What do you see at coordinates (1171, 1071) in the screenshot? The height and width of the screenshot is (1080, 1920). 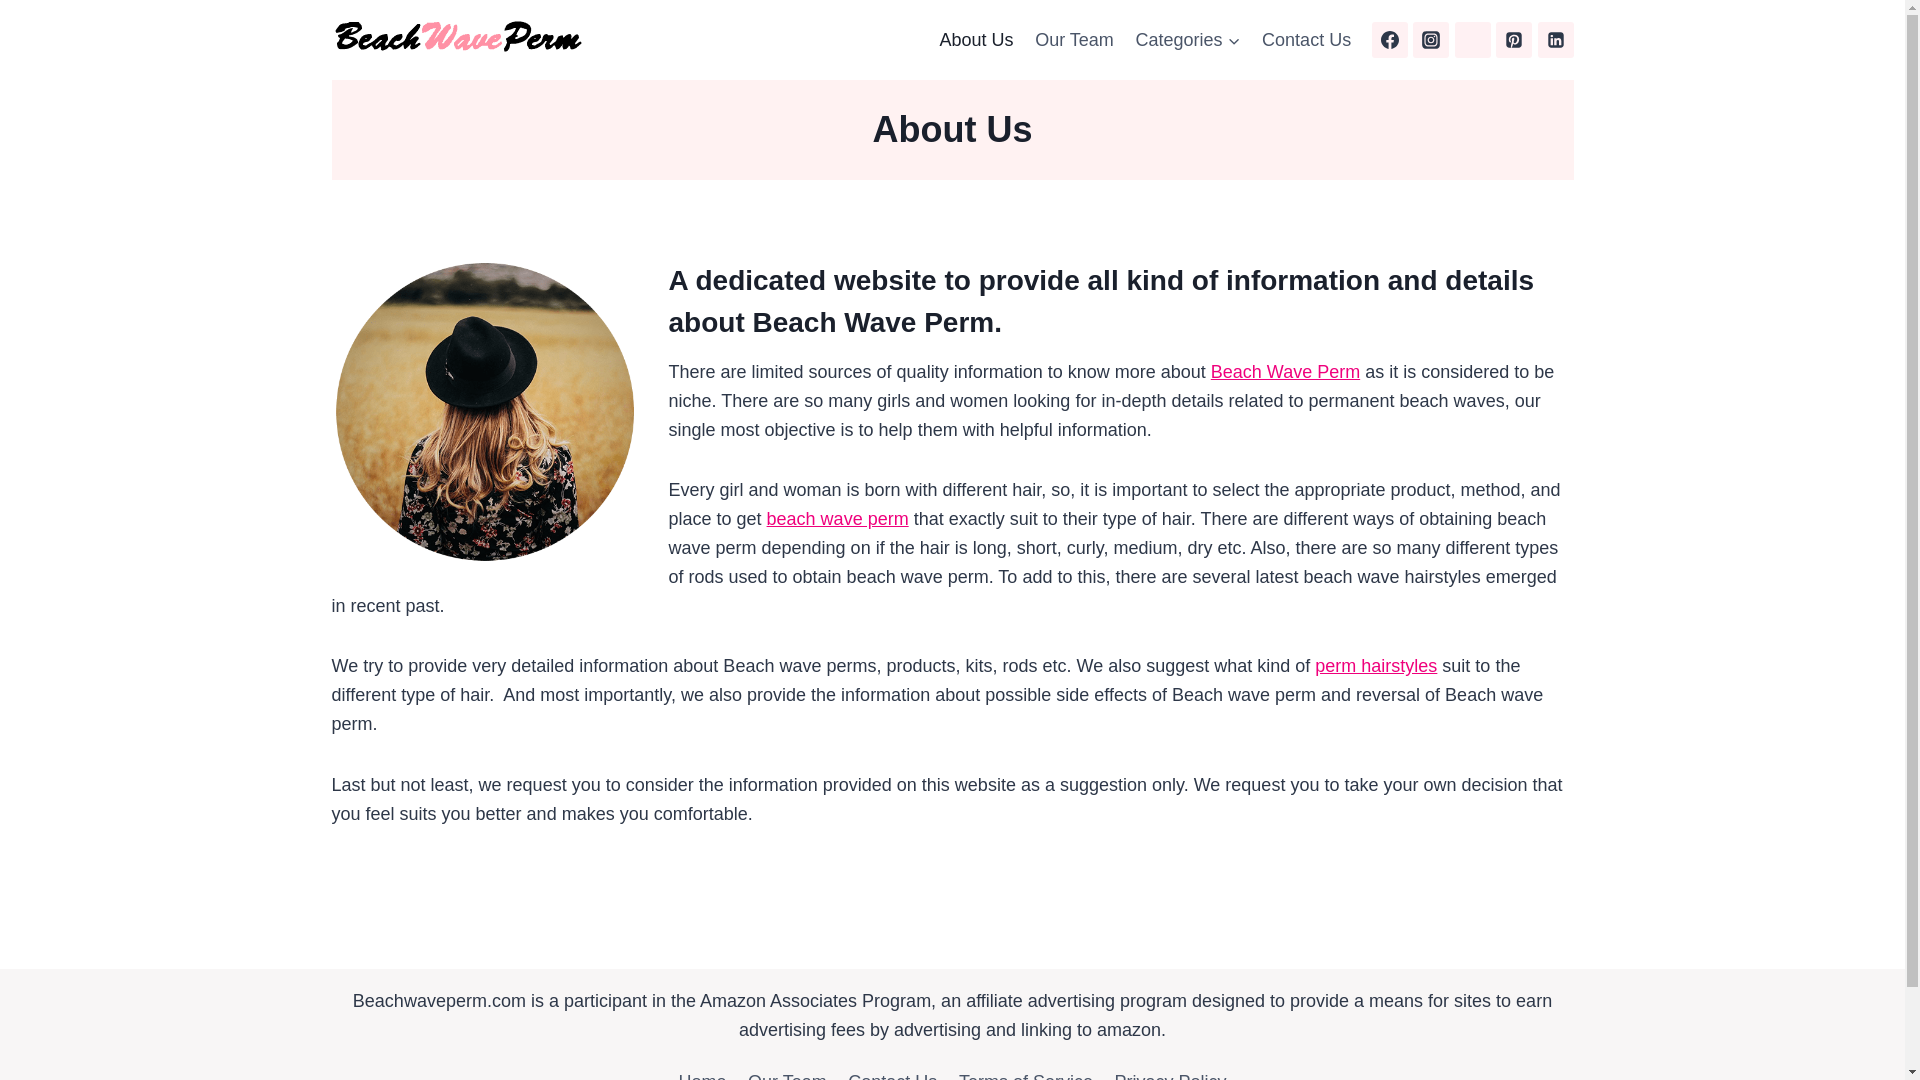 I see `Privacy Policy` at bounding box center [1171, 1071].